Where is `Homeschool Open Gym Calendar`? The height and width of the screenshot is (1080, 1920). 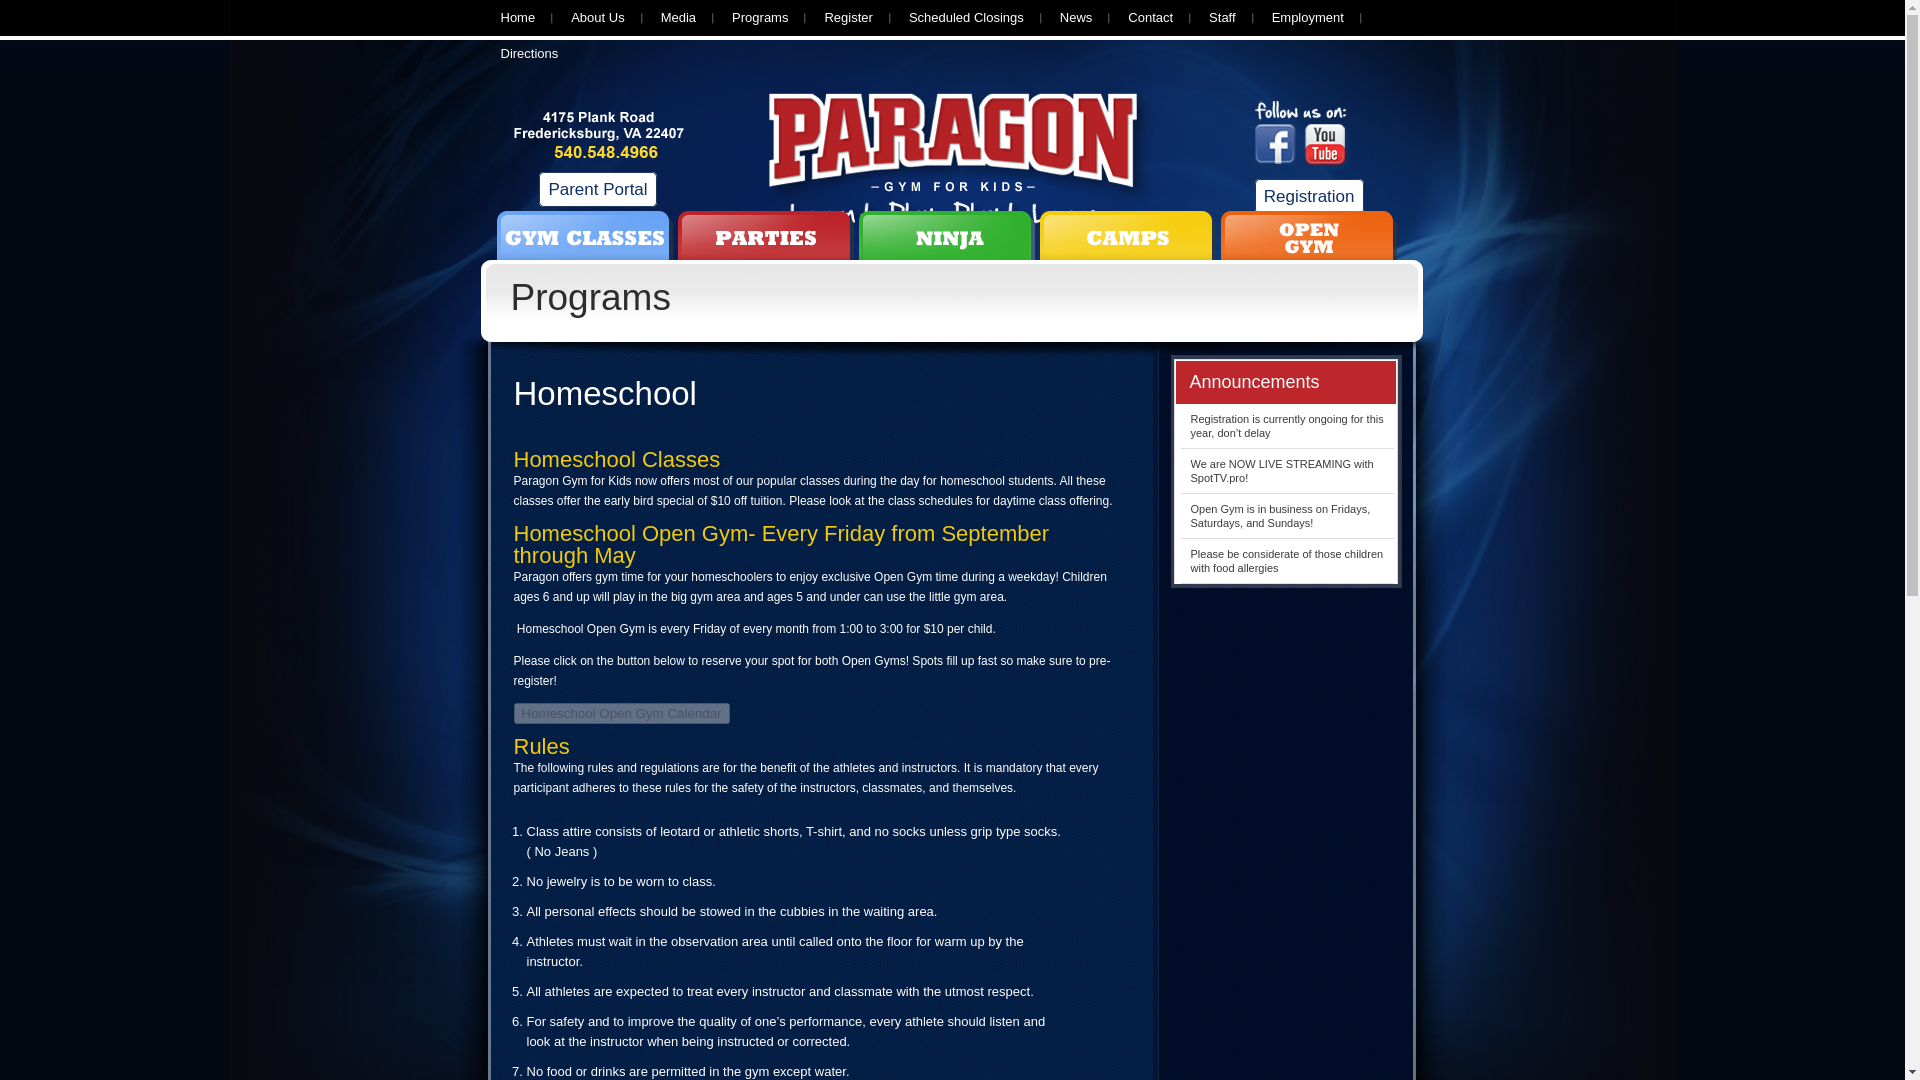 Homeschool Open Gym Calendar is located at coordinates (622, 713).